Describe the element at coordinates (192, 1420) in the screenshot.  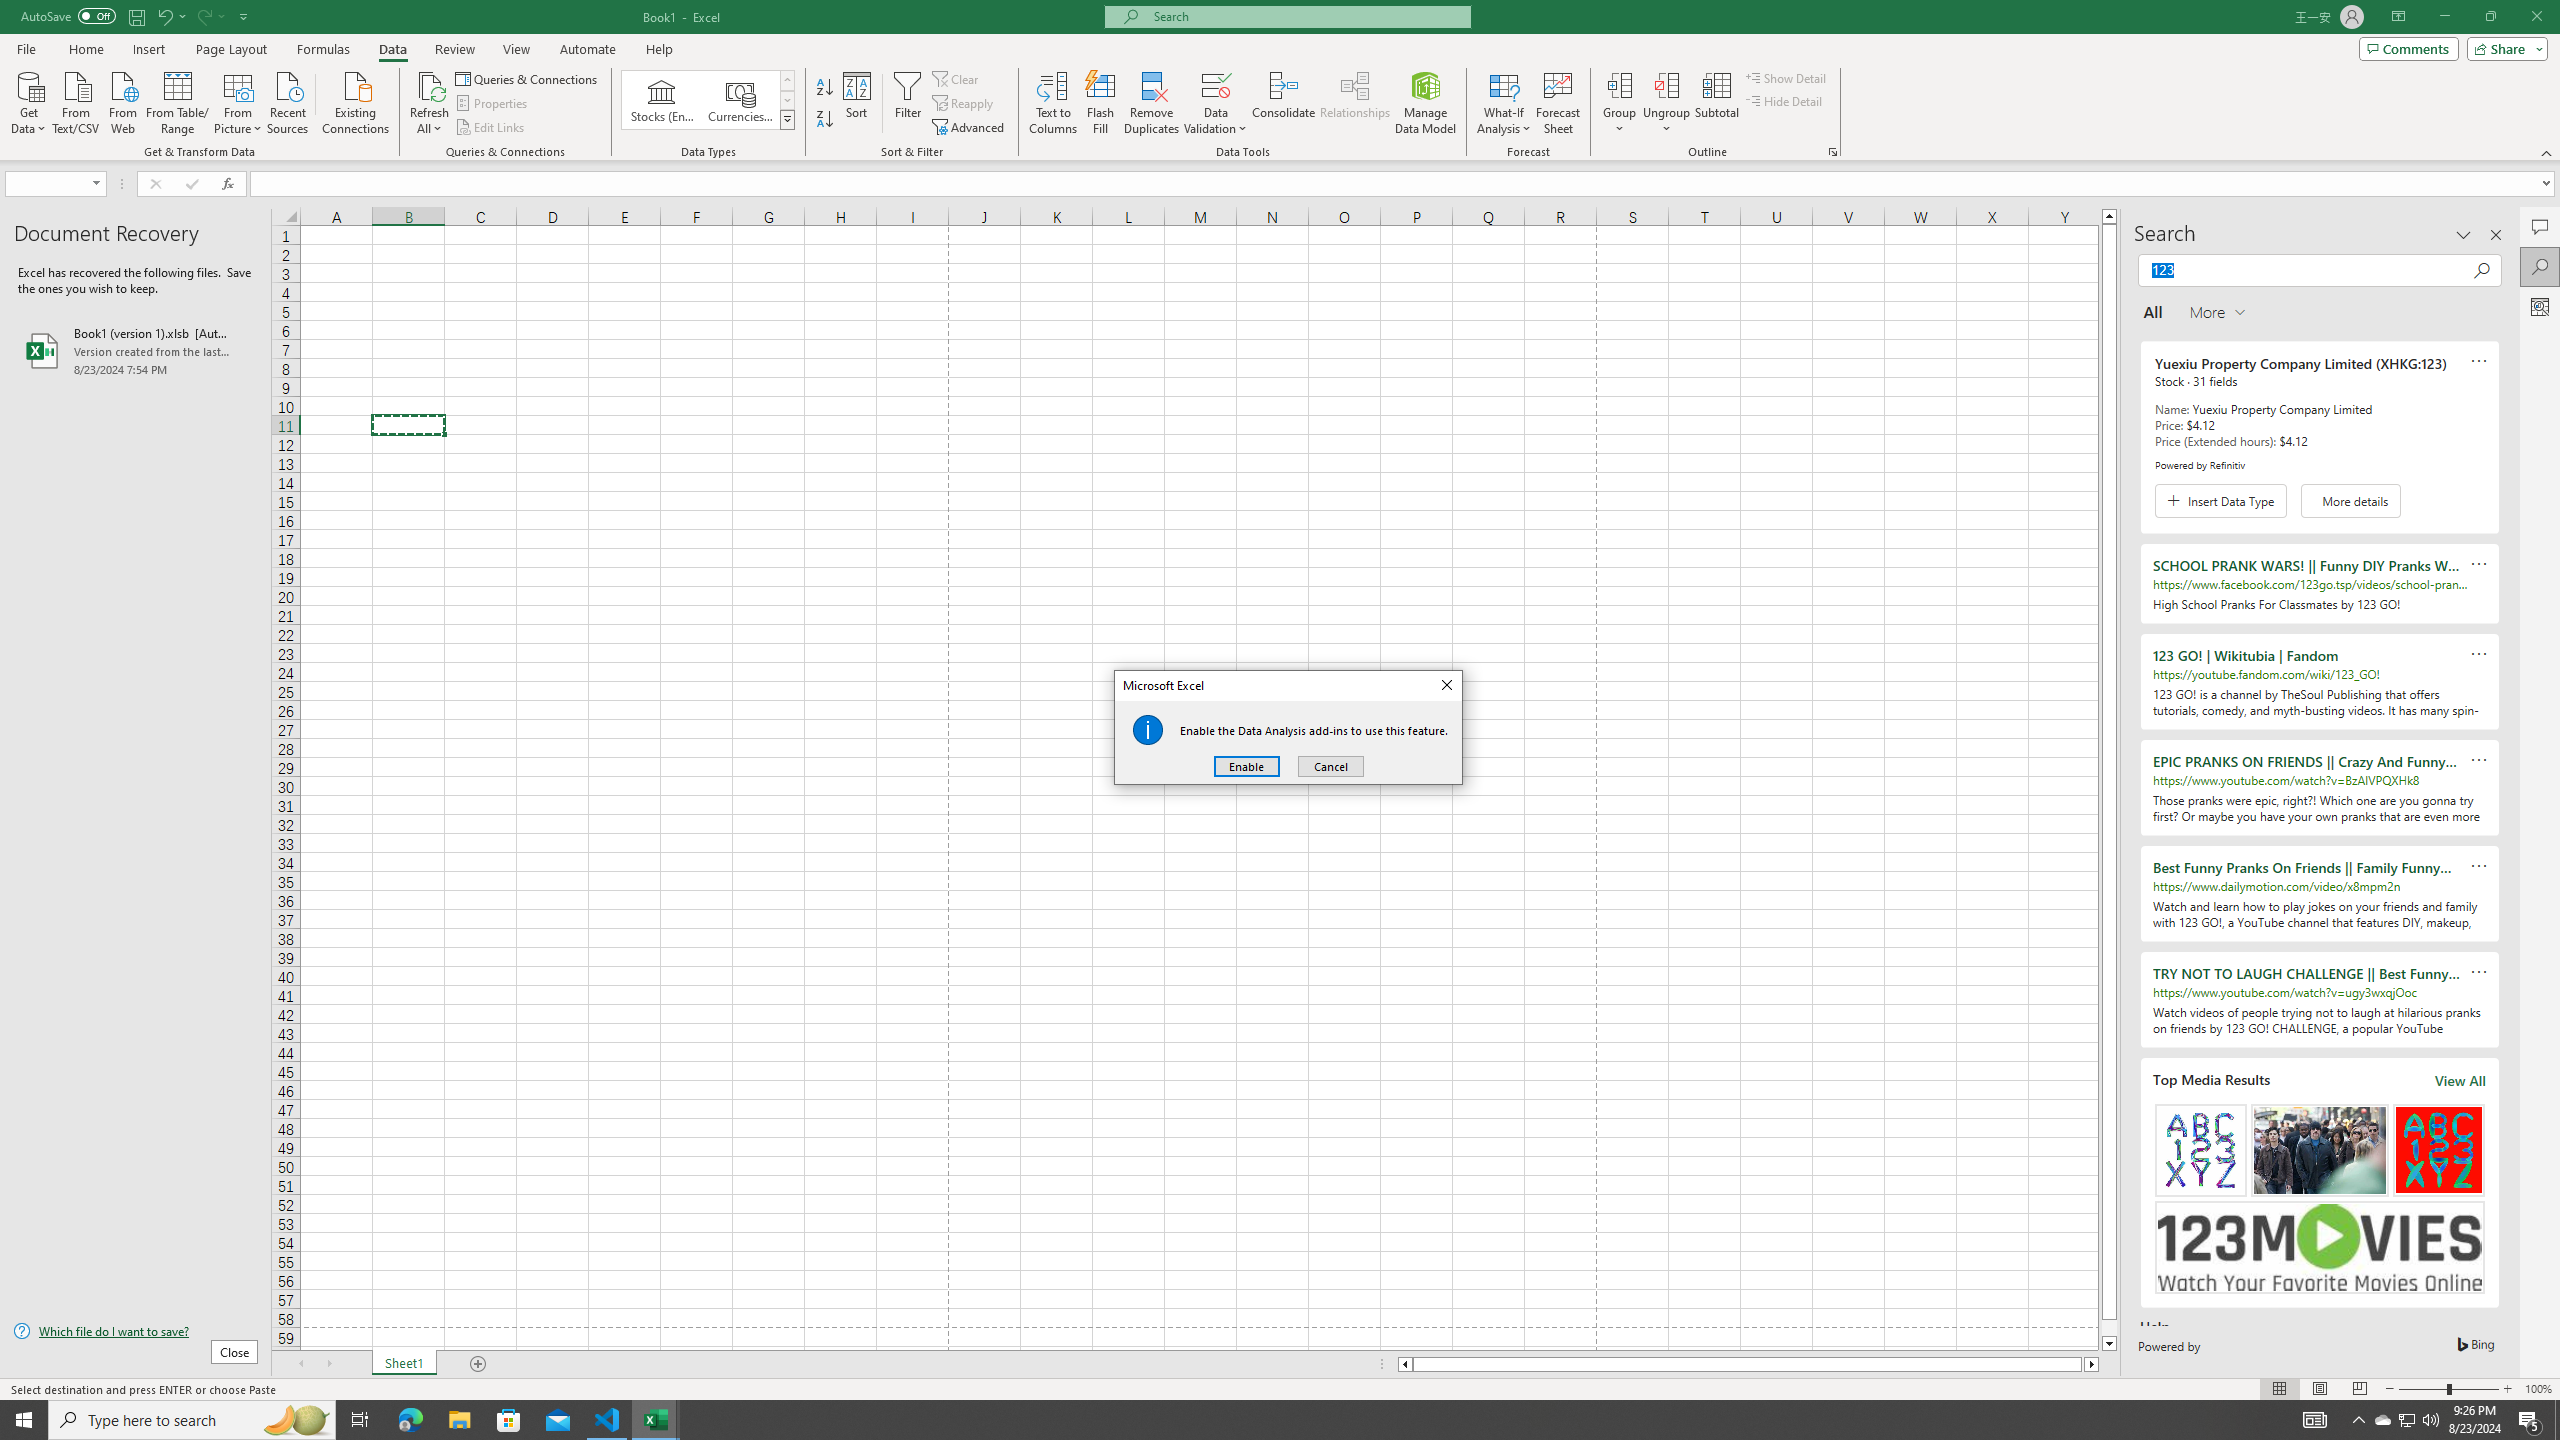
I see `Type here to search` at that location.